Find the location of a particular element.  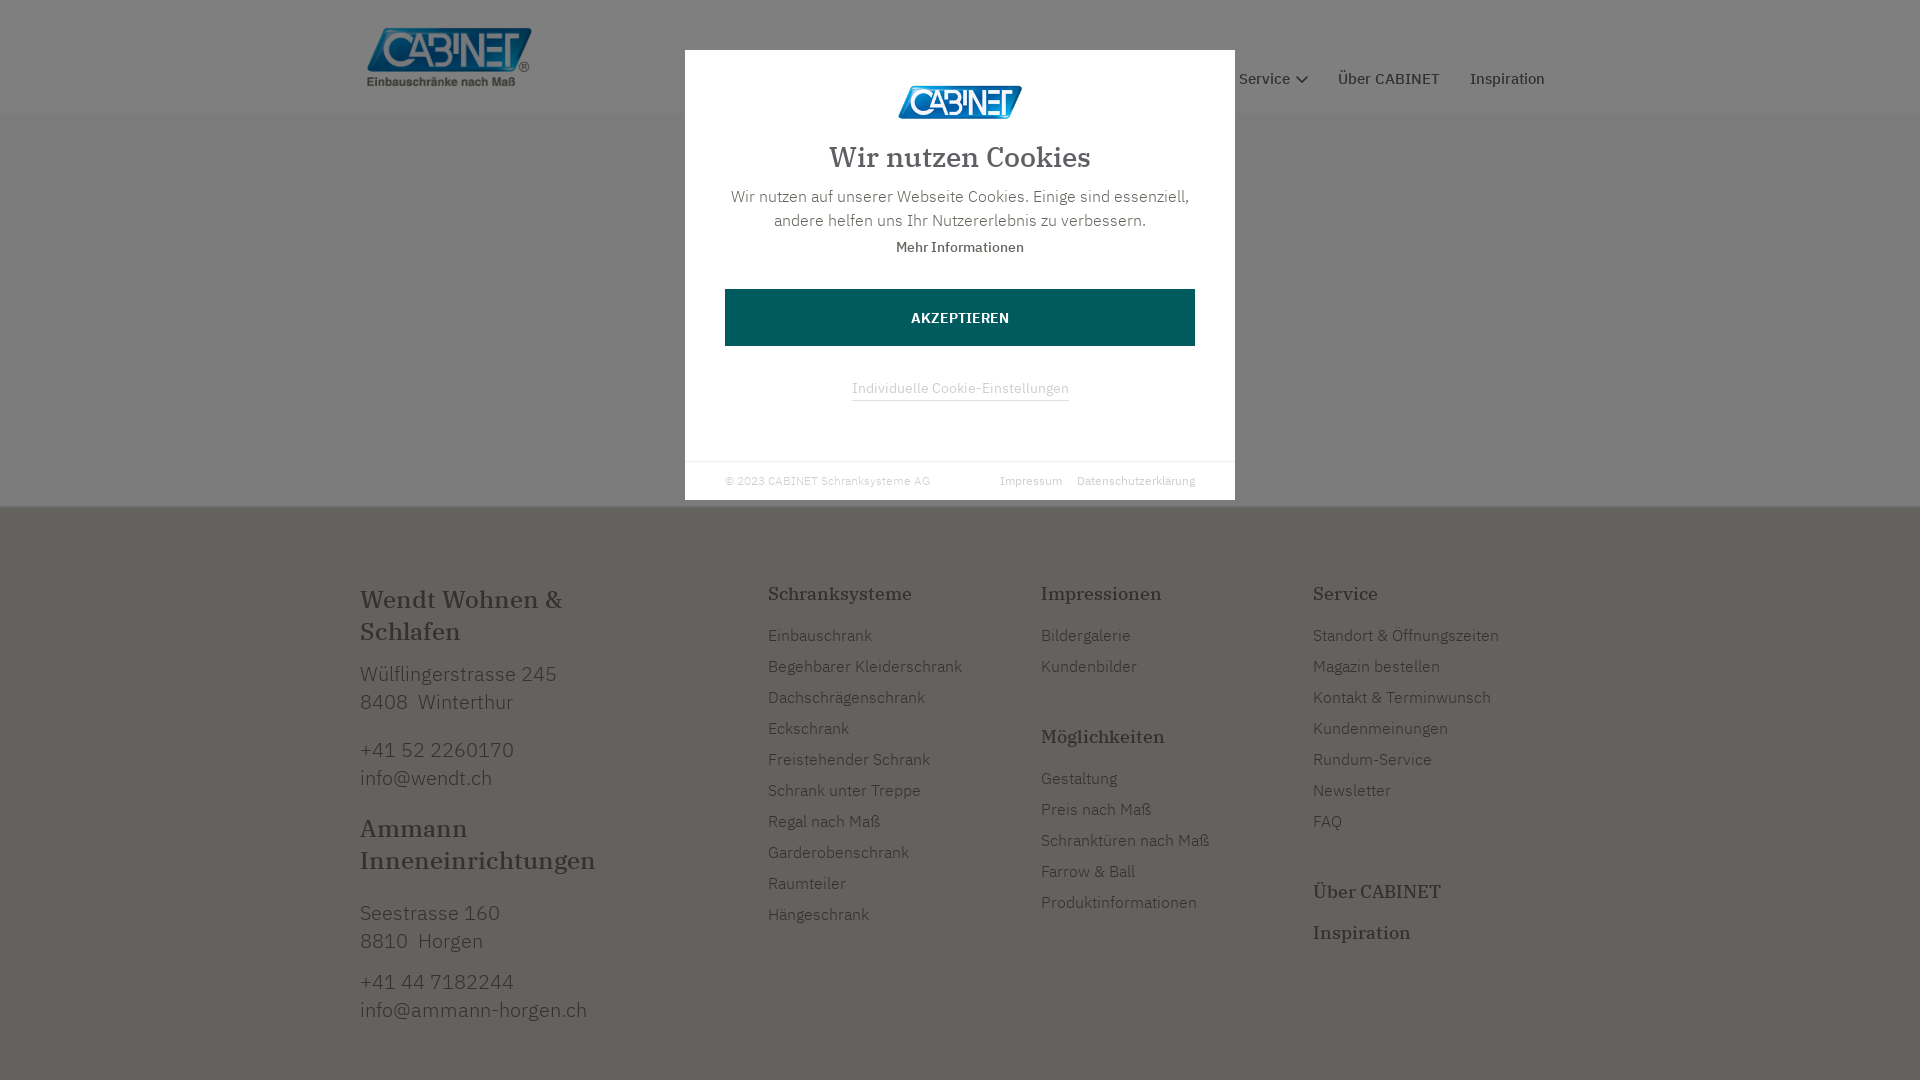

Begehbarer Kleiderschrank is located at coordinates (865, 666).